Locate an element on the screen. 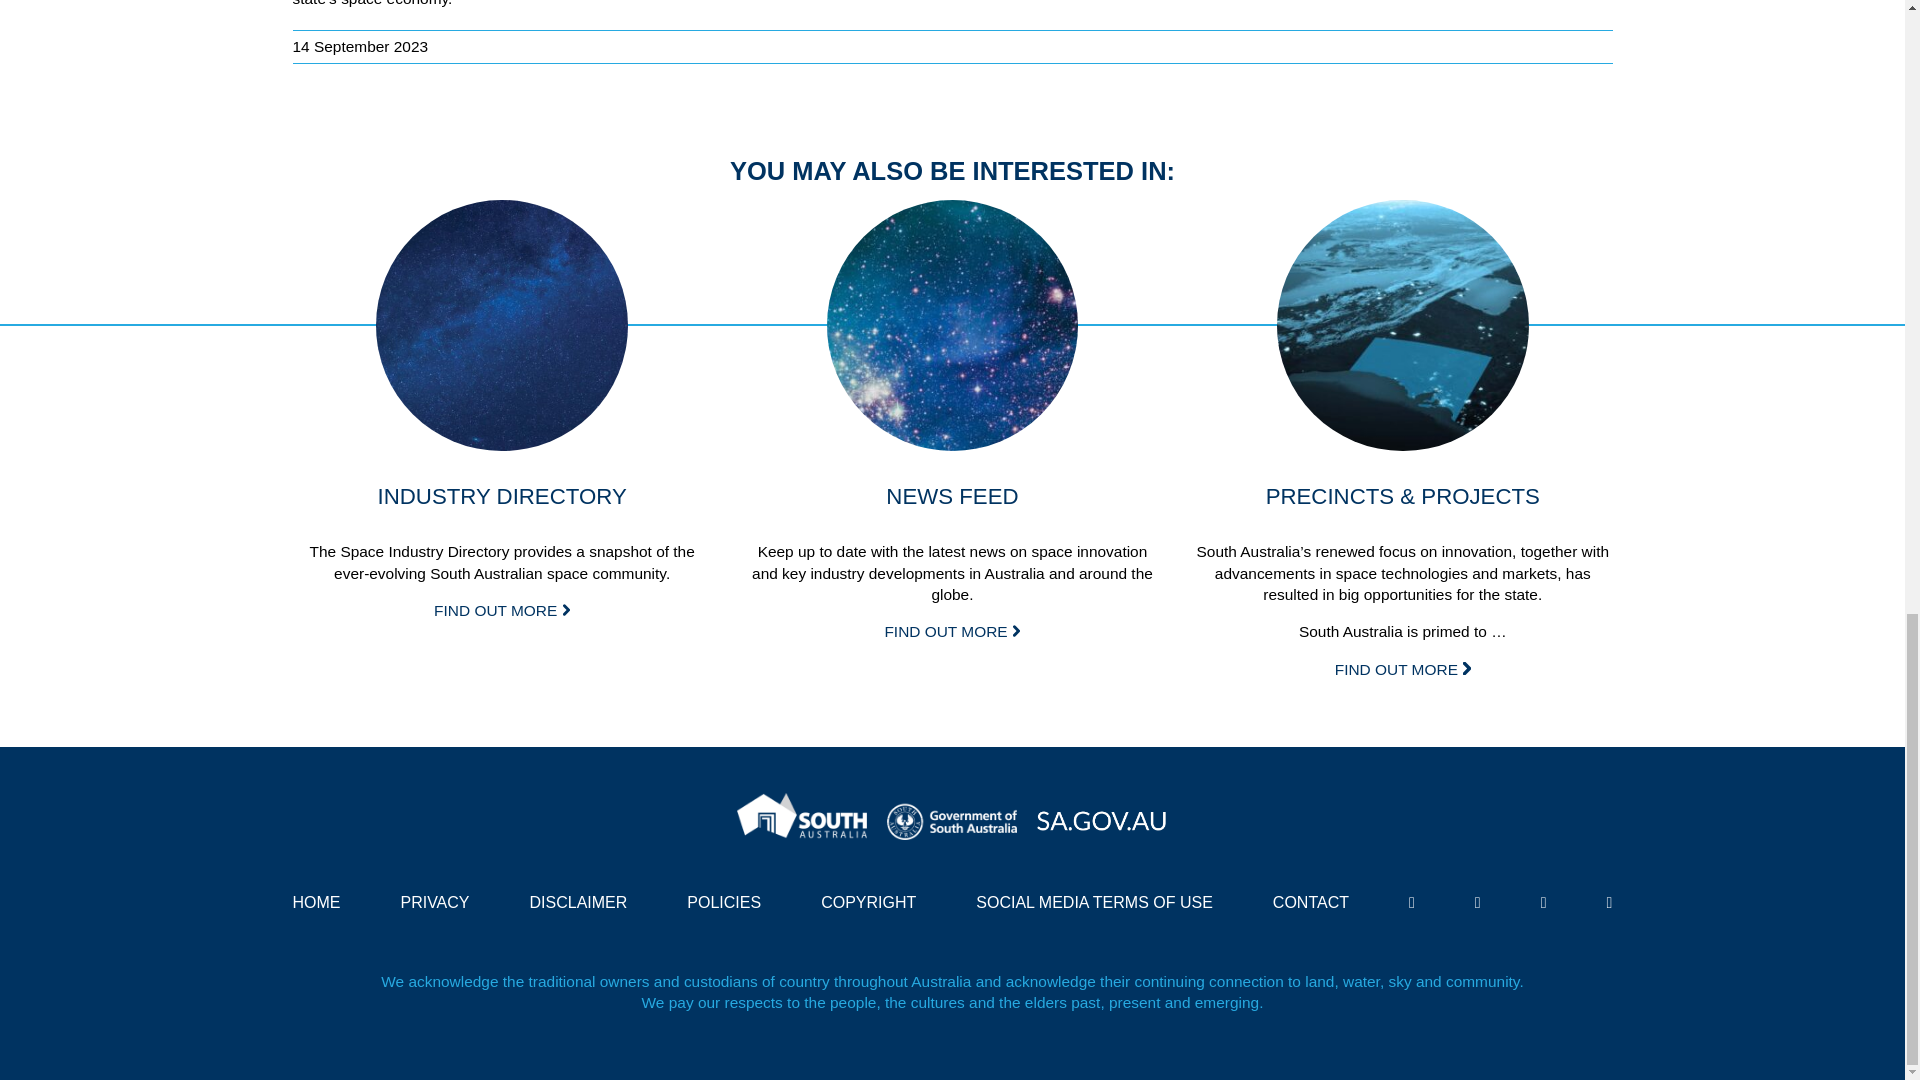 This screenshot has width=1920, height=1080. View: INDUSTRY DIRECTORY is located at coordinates (502, 326).